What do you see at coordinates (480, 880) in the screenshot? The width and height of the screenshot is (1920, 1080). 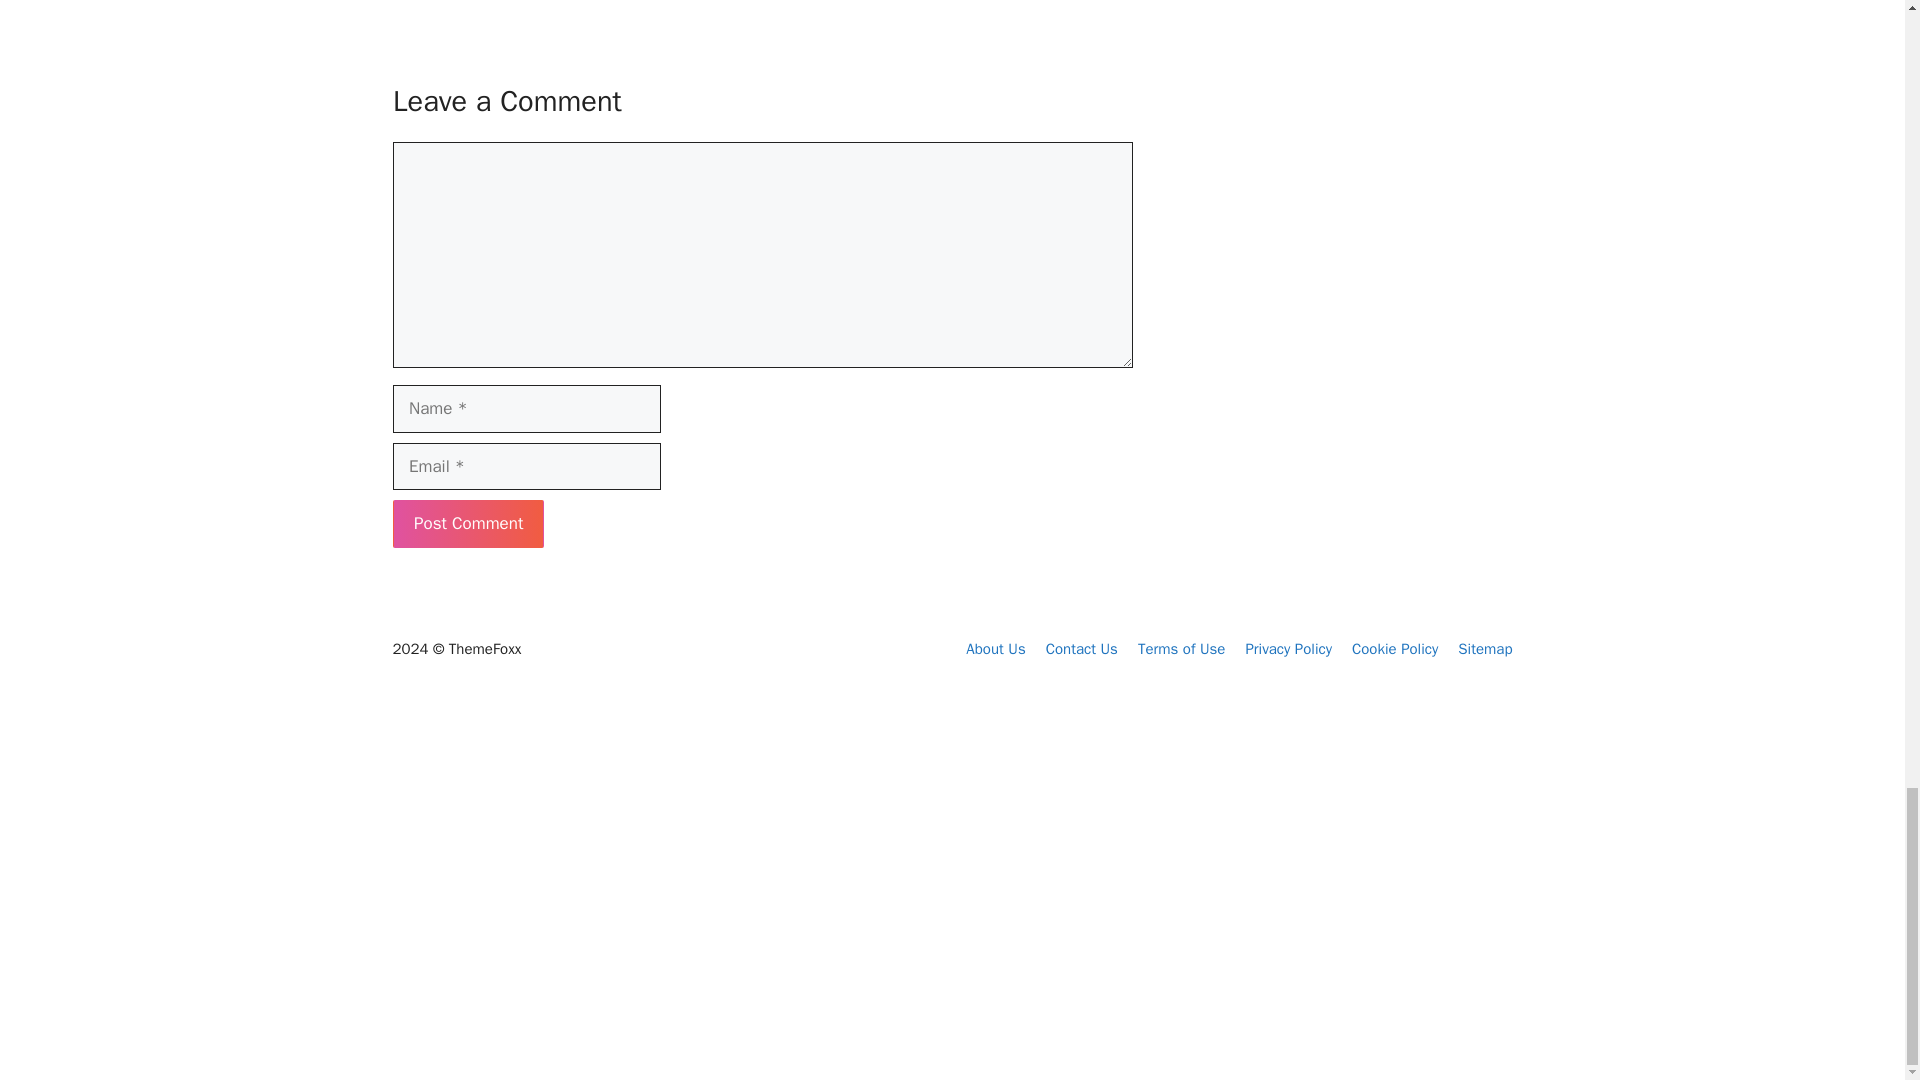 I see `Download iPad Pro 2017 Stock Wallpapers 8` at bounding box center [480, 880].